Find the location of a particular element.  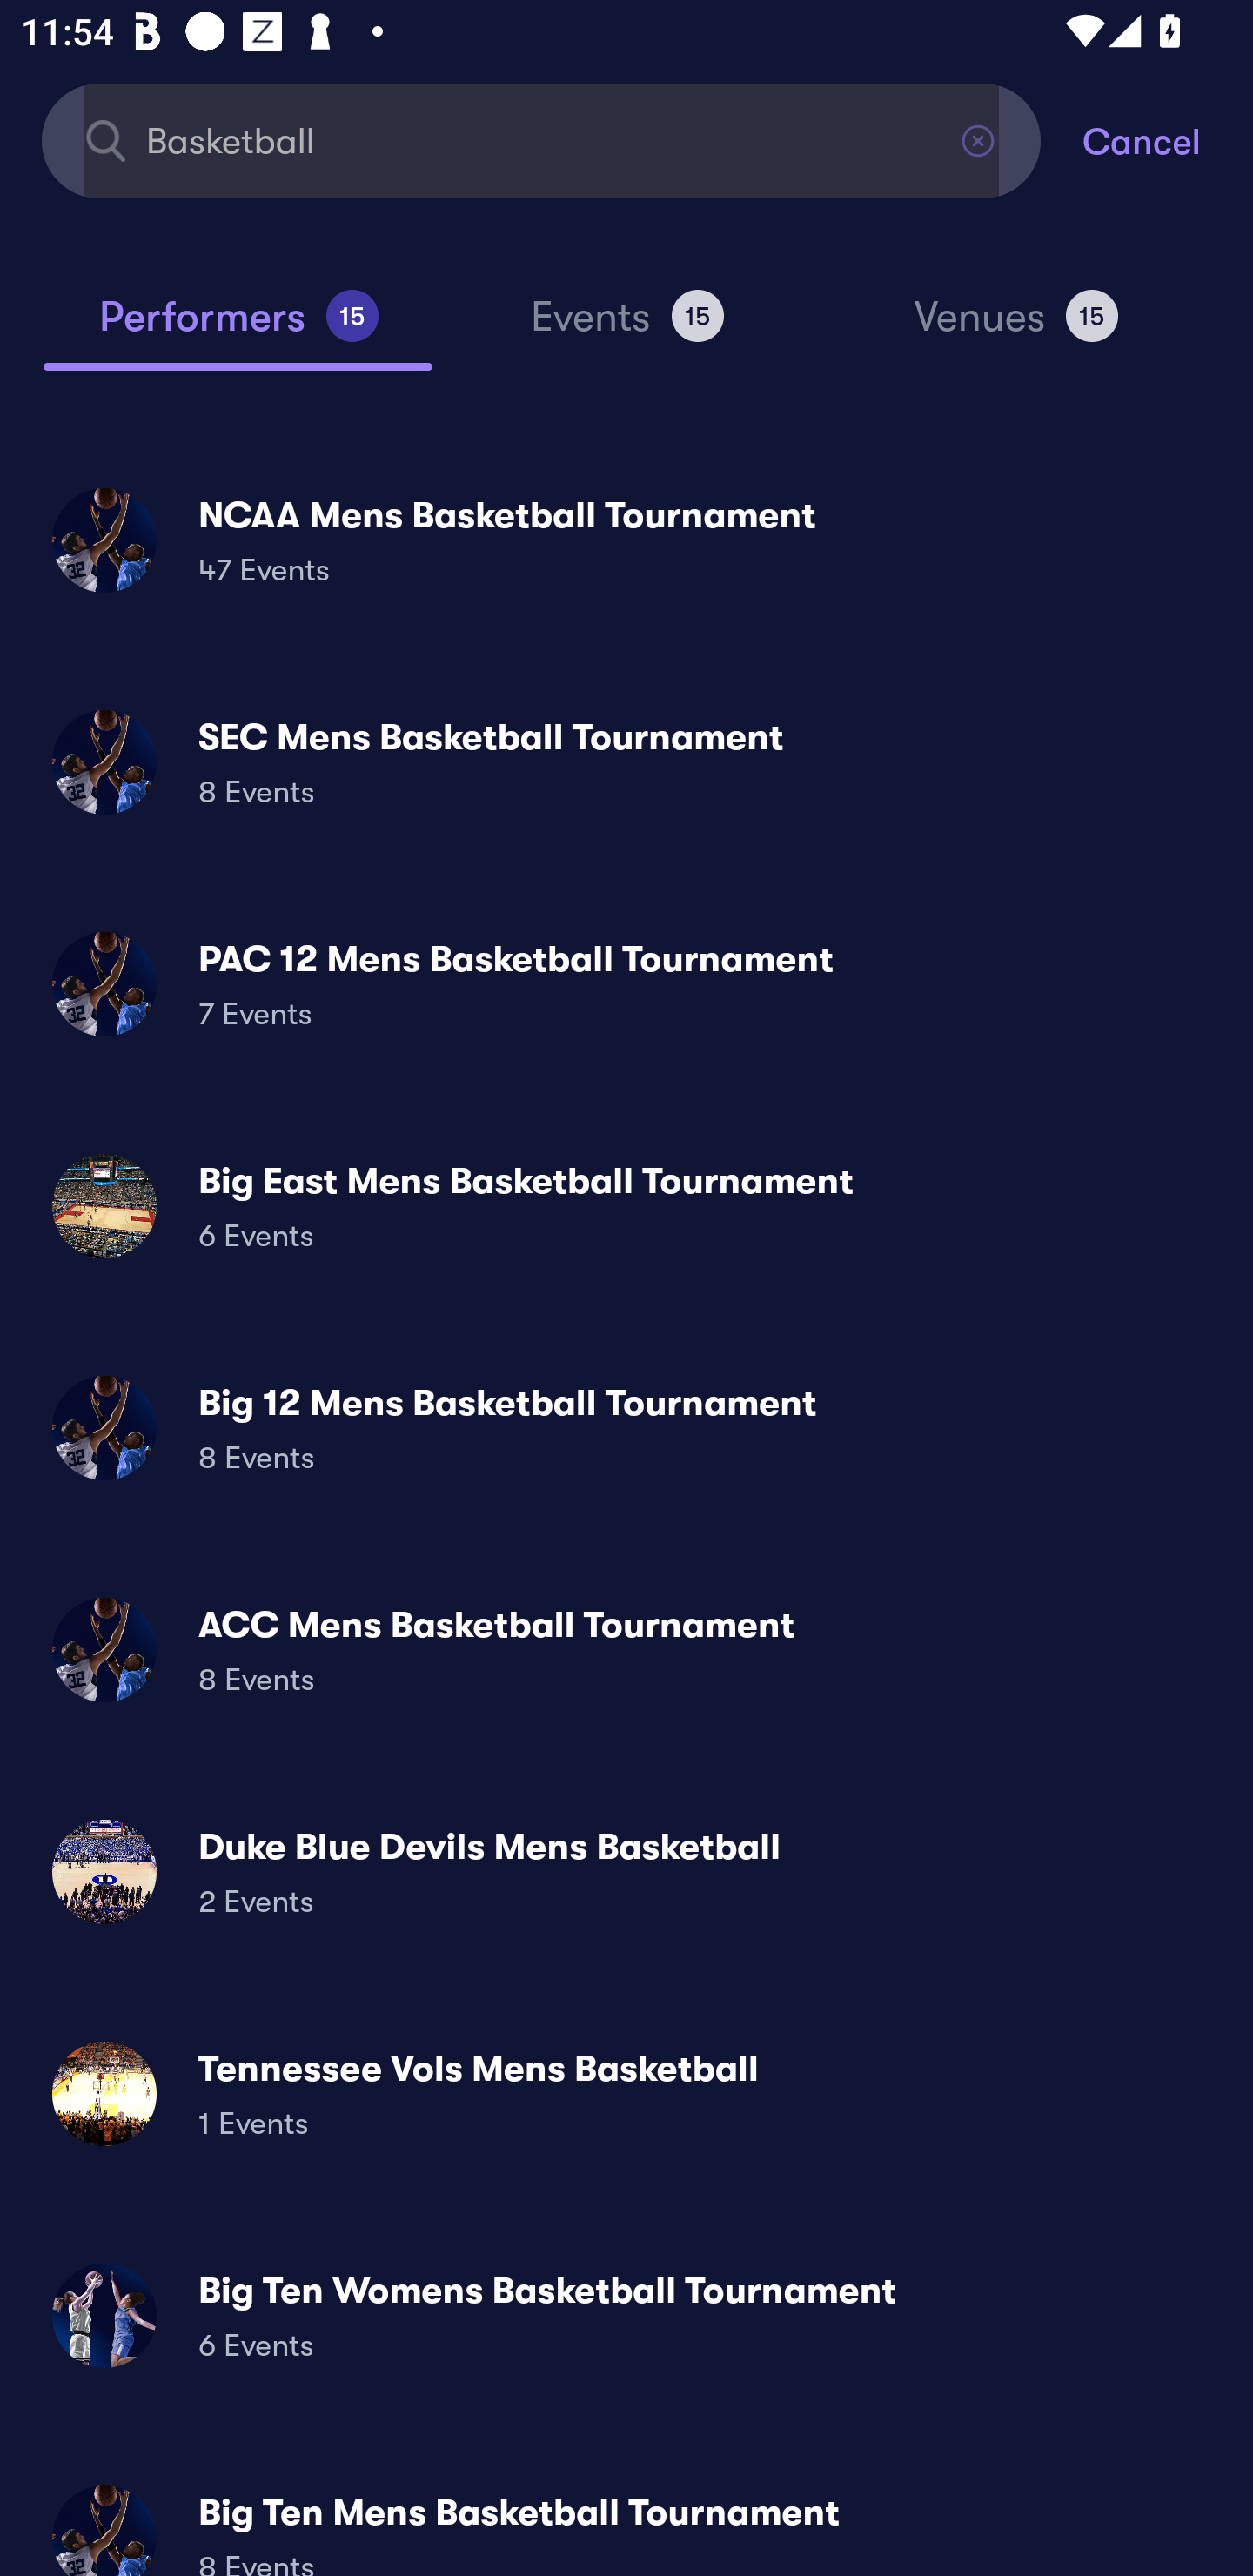

Venues 15 is located at coordinates (1016, 329).